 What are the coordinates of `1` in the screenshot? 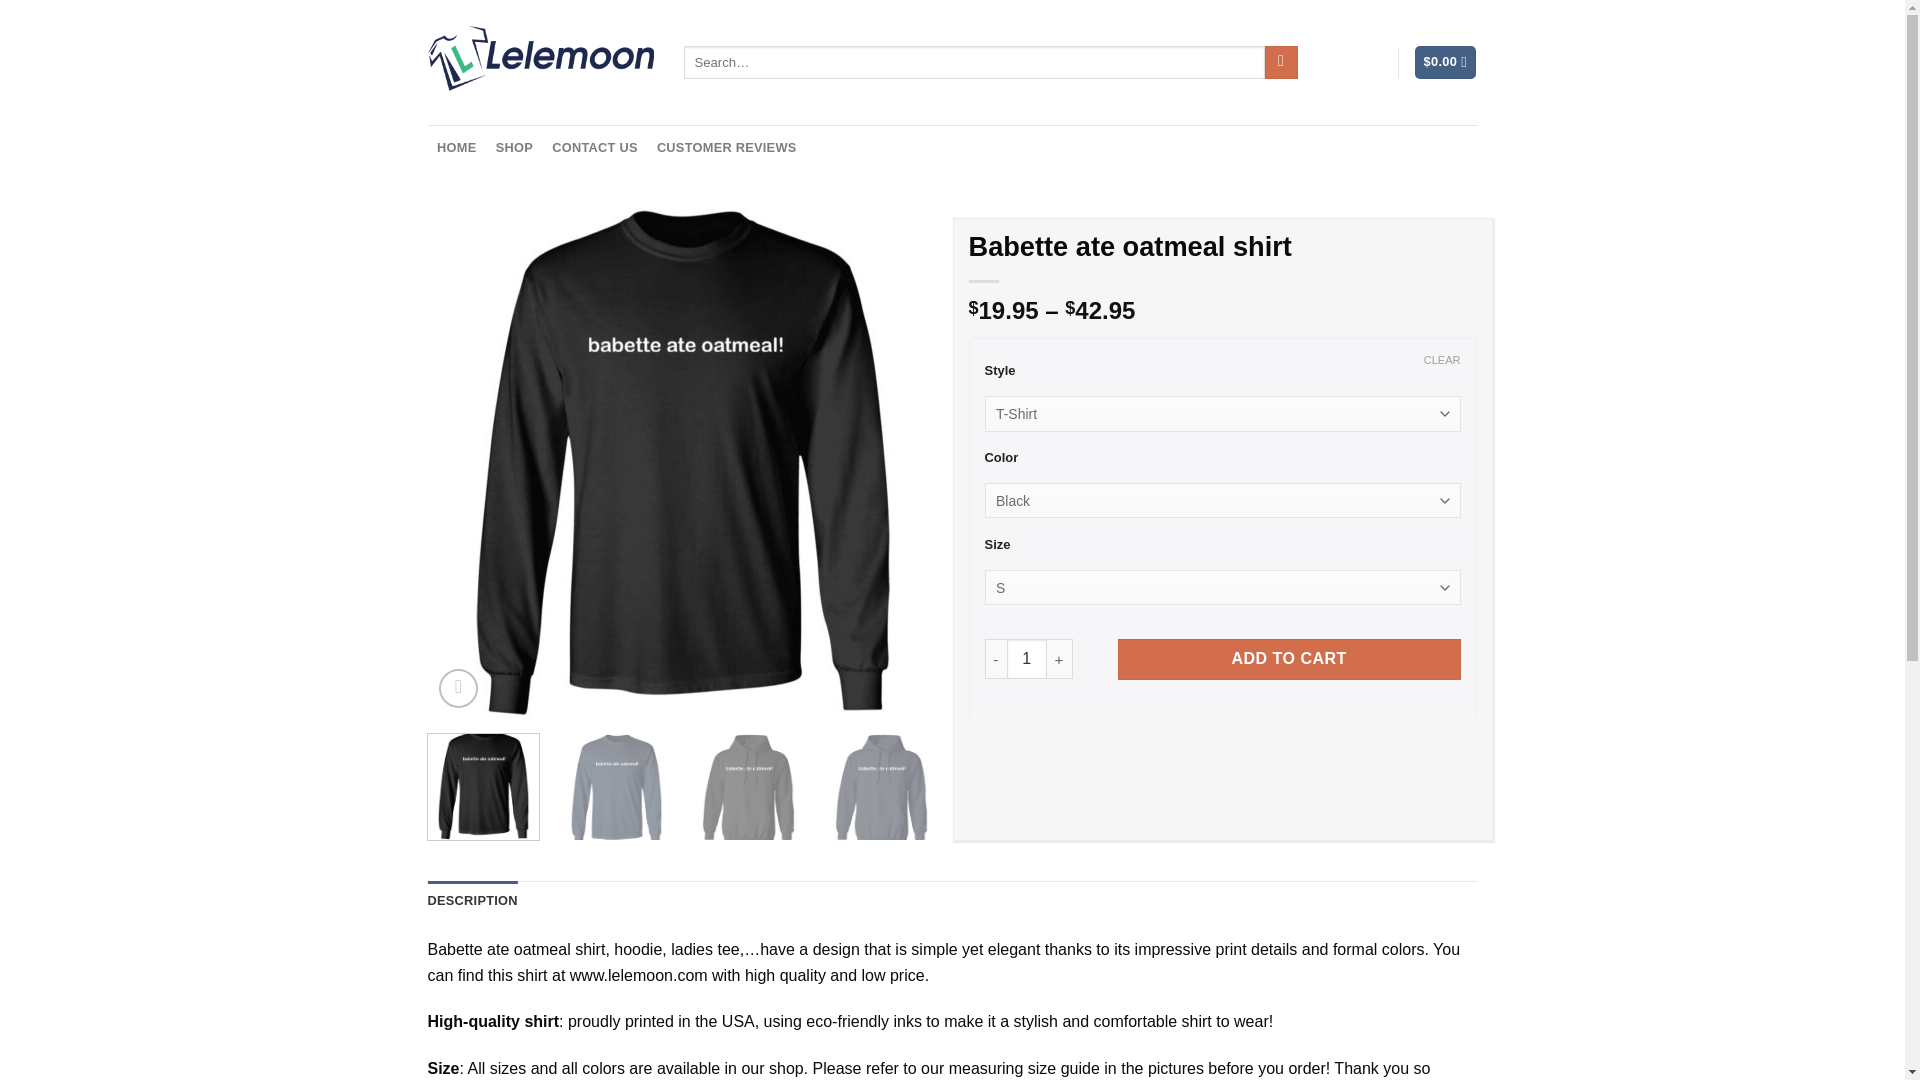 It's located at (1026, 659).